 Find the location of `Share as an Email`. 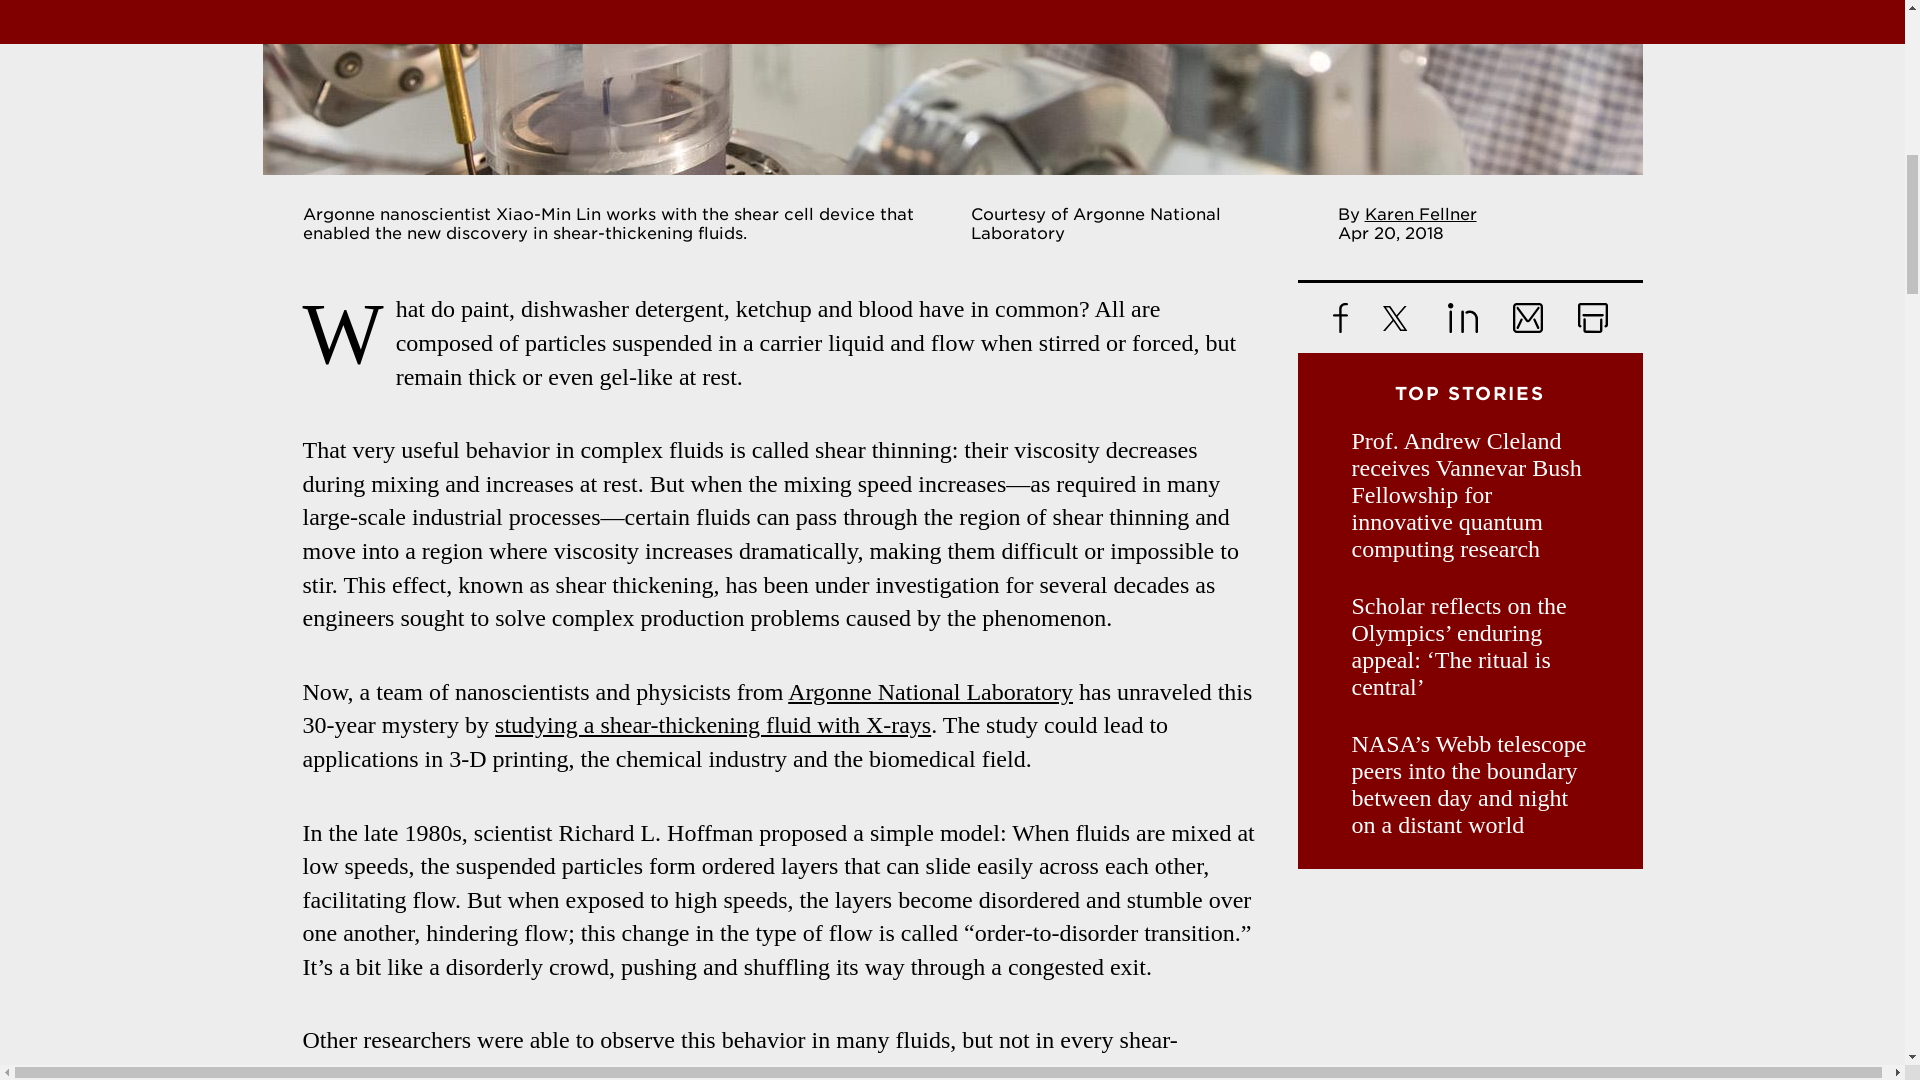

Share as an Email is located at coordinates (1526, 318).